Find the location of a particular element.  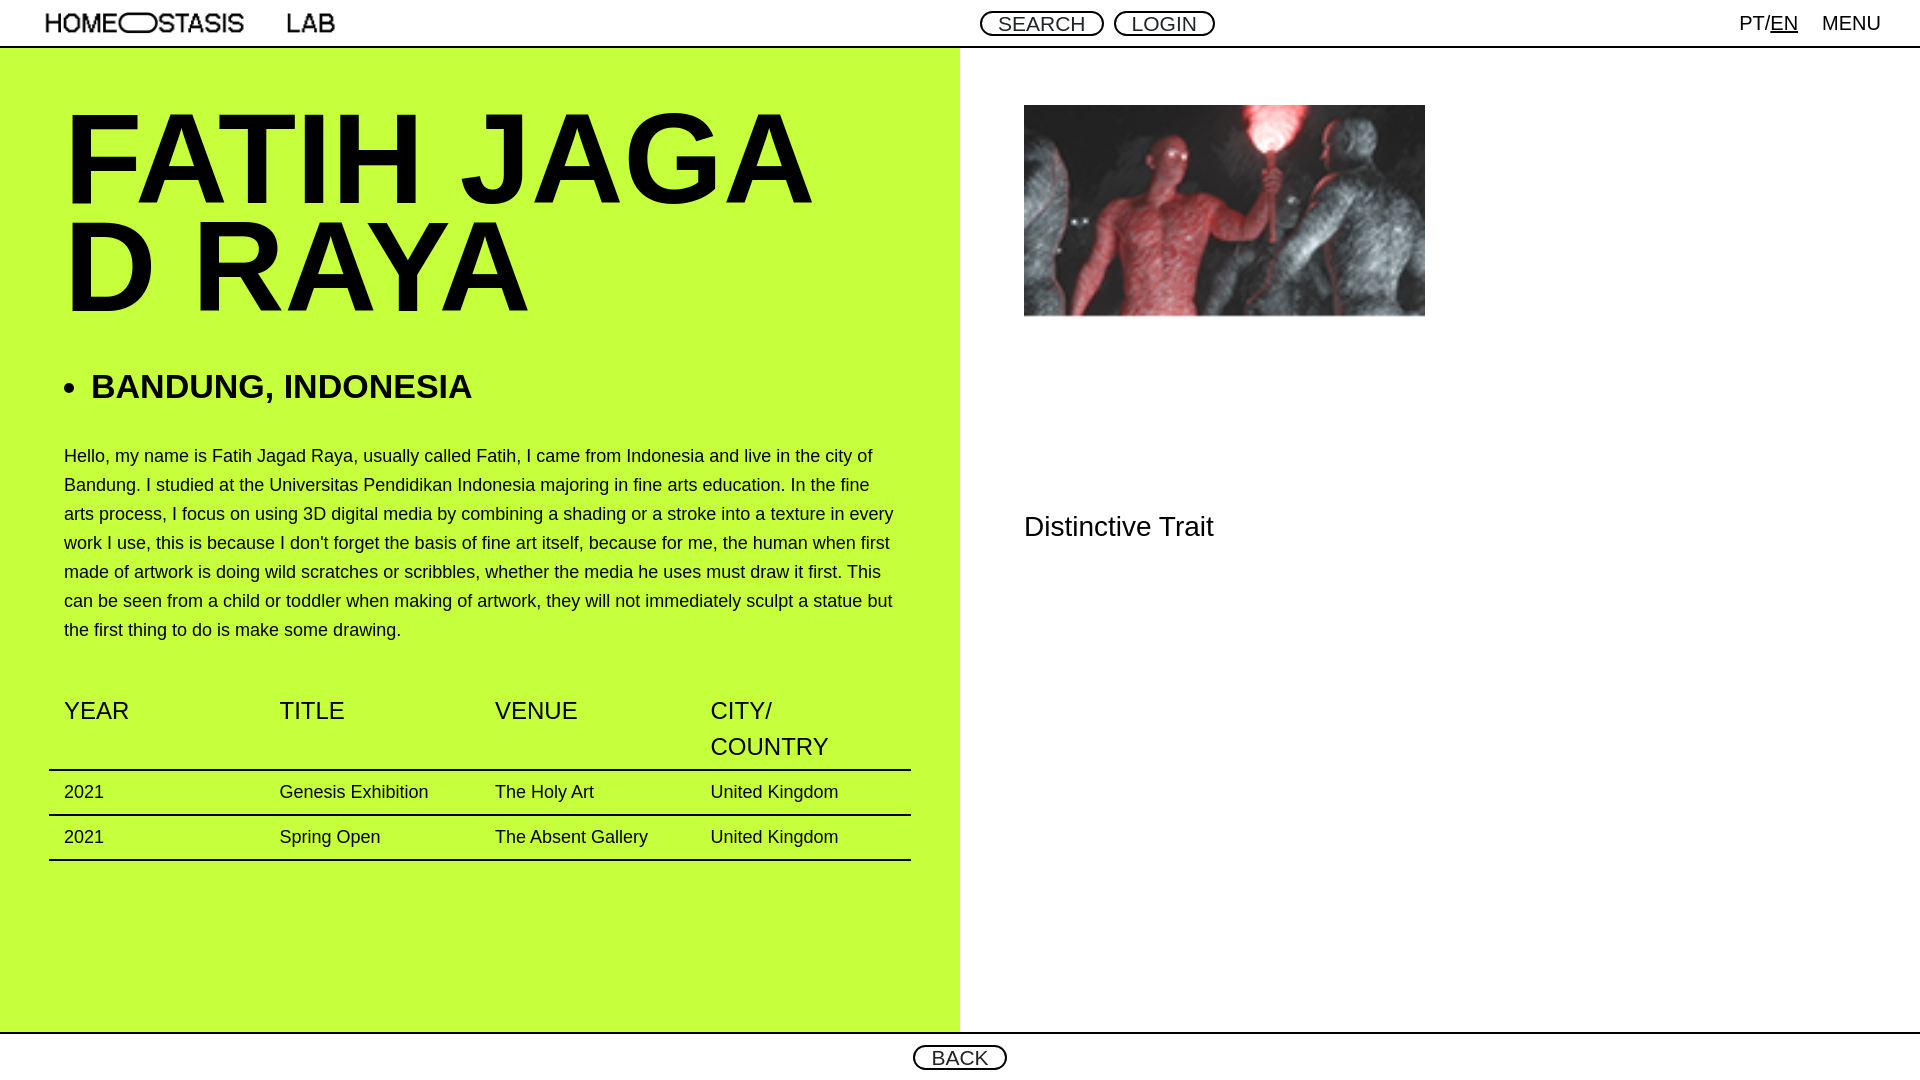

SEARCH is located at coordinates (1042, 22).